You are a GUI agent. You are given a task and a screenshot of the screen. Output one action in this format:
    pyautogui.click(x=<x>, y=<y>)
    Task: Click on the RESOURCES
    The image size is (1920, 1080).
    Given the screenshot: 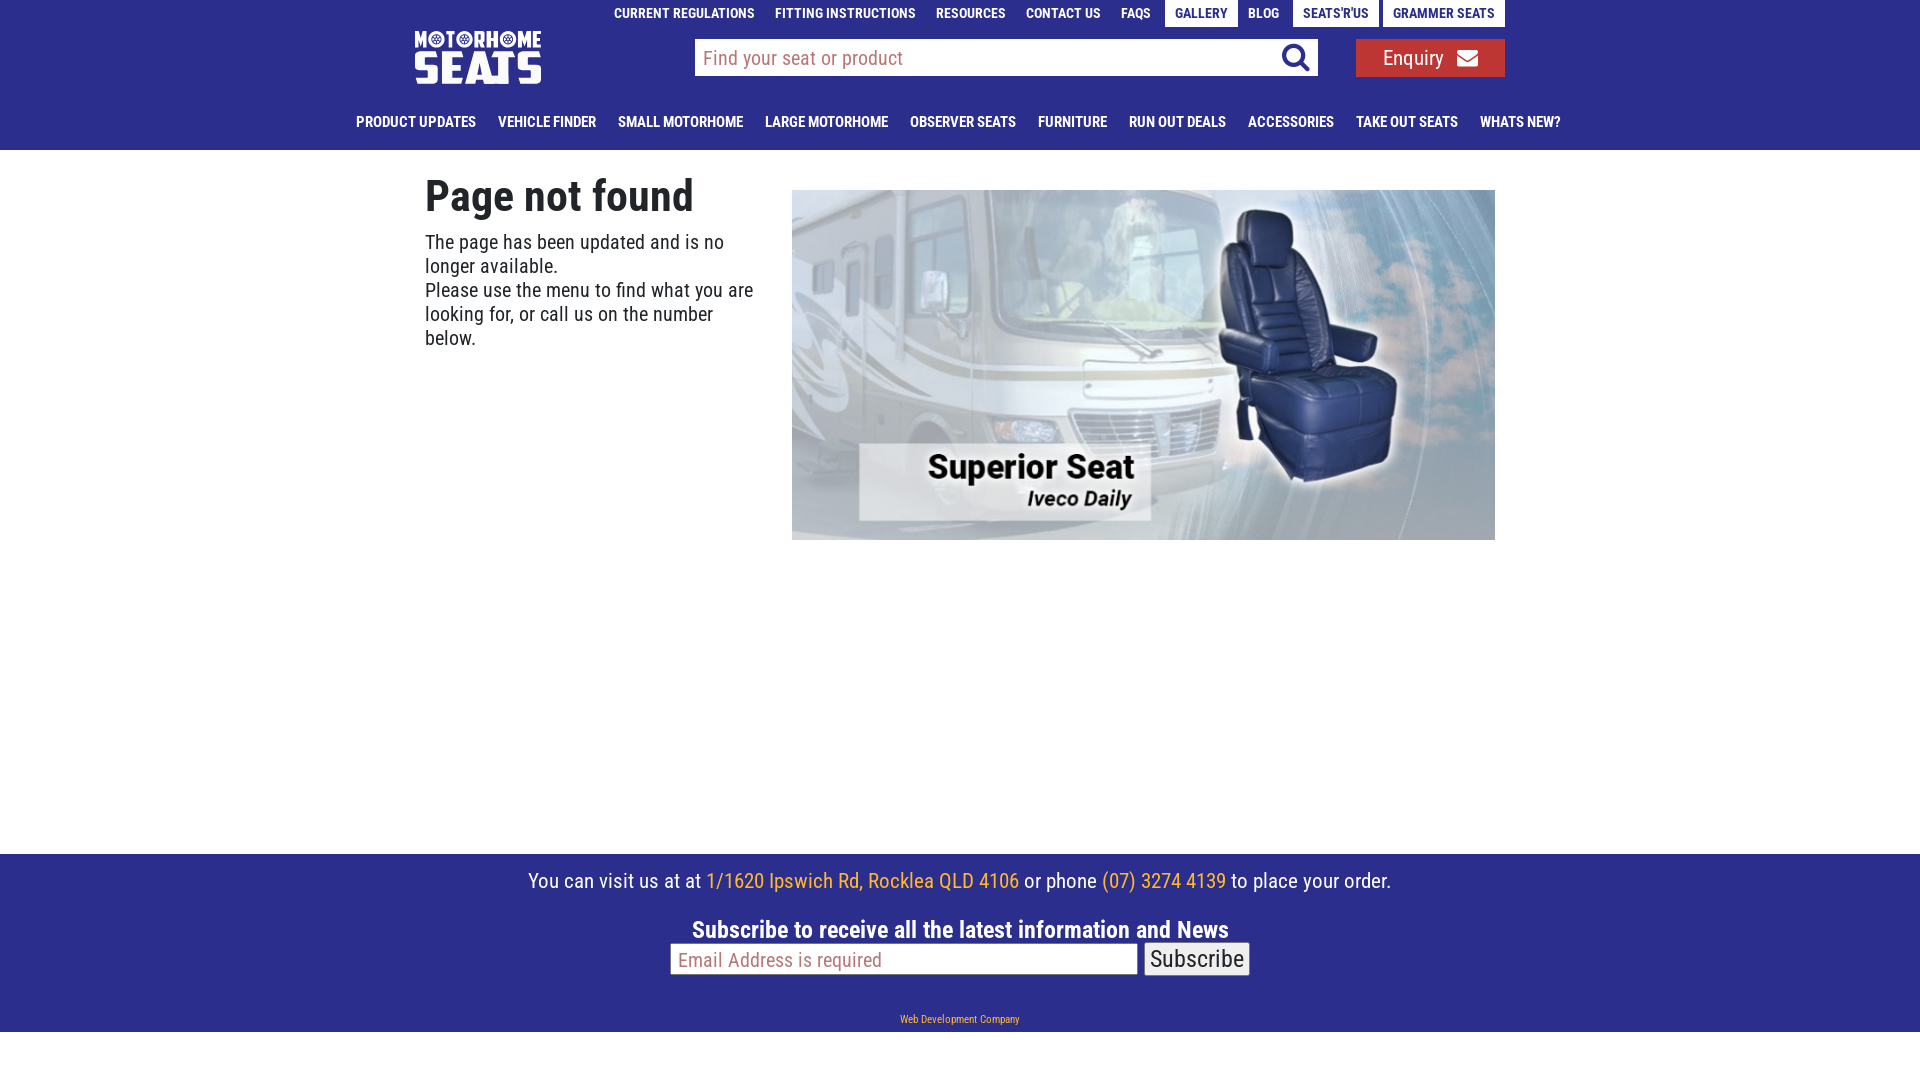 What is the action you would take?
    pyautogui.click(x=971, y=14)
    